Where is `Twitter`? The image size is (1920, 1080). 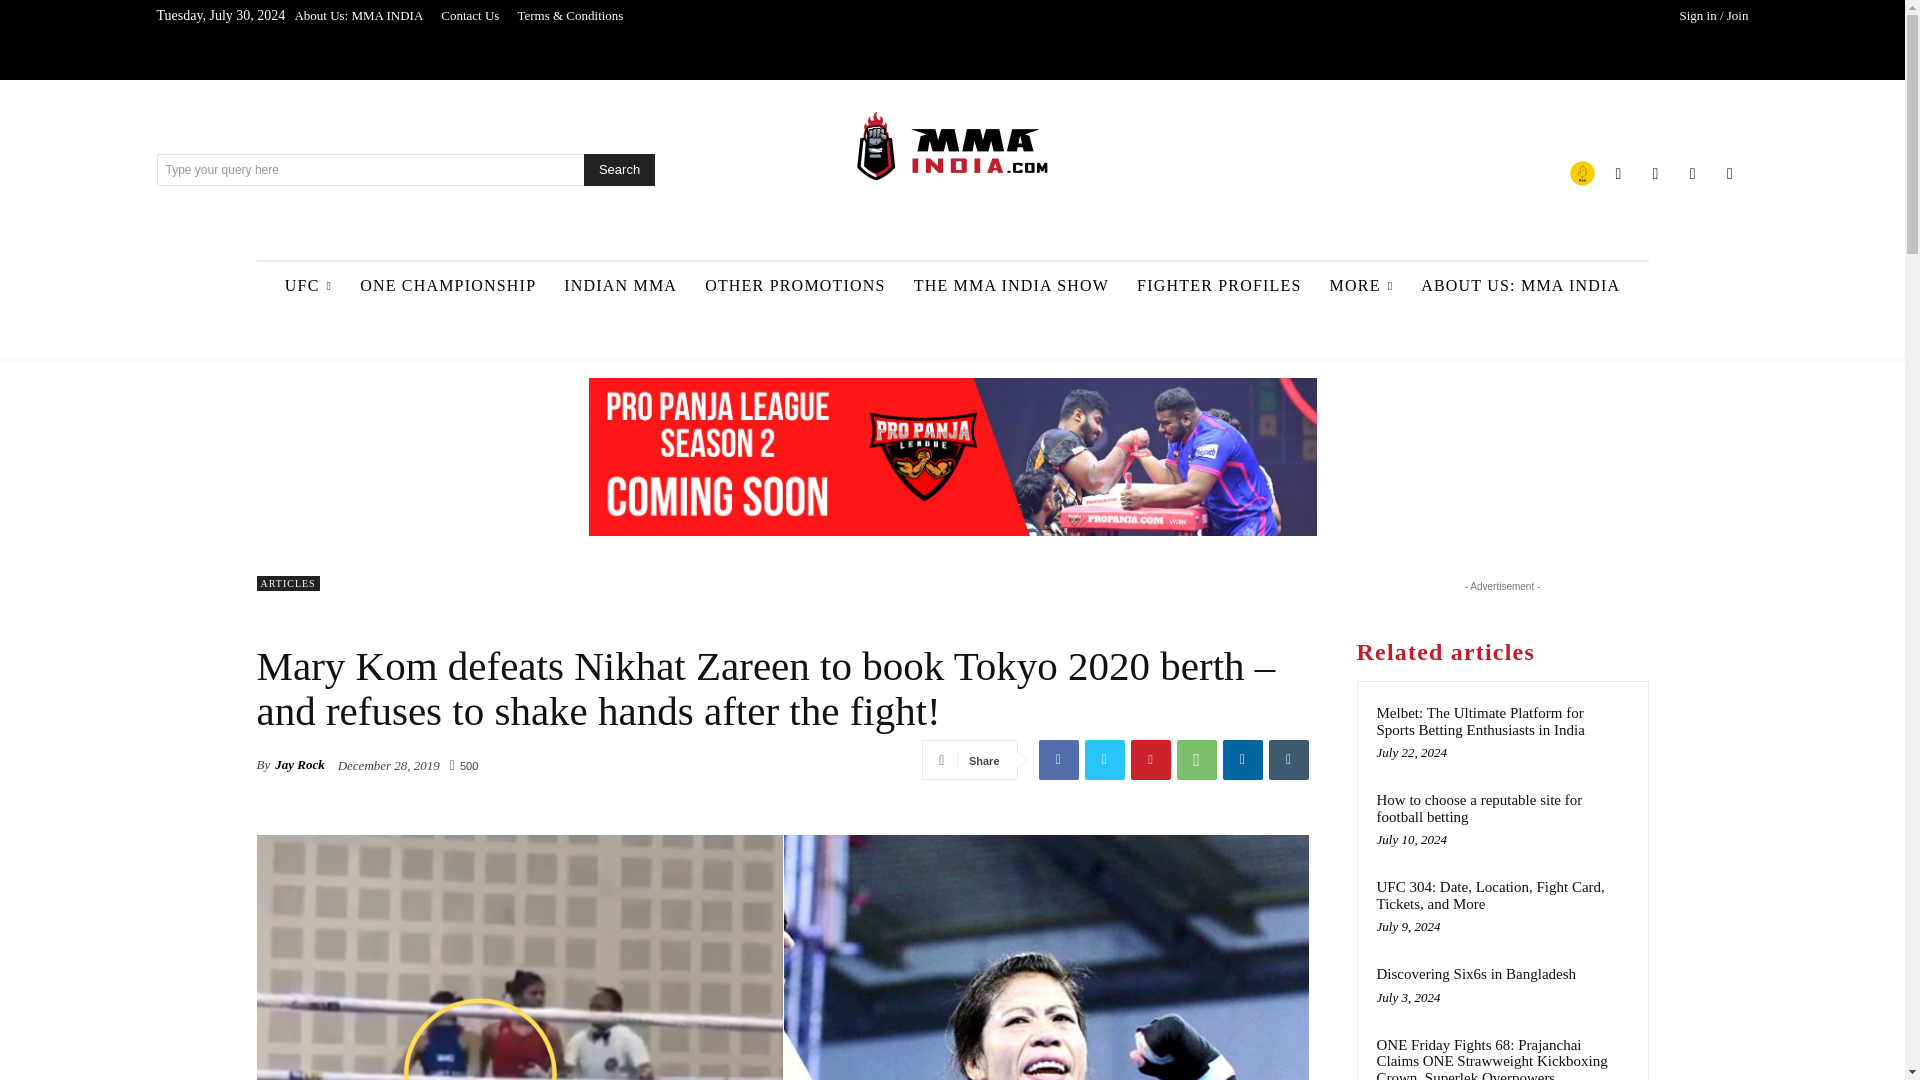 Twitter is located at coordinates (1692, 172).